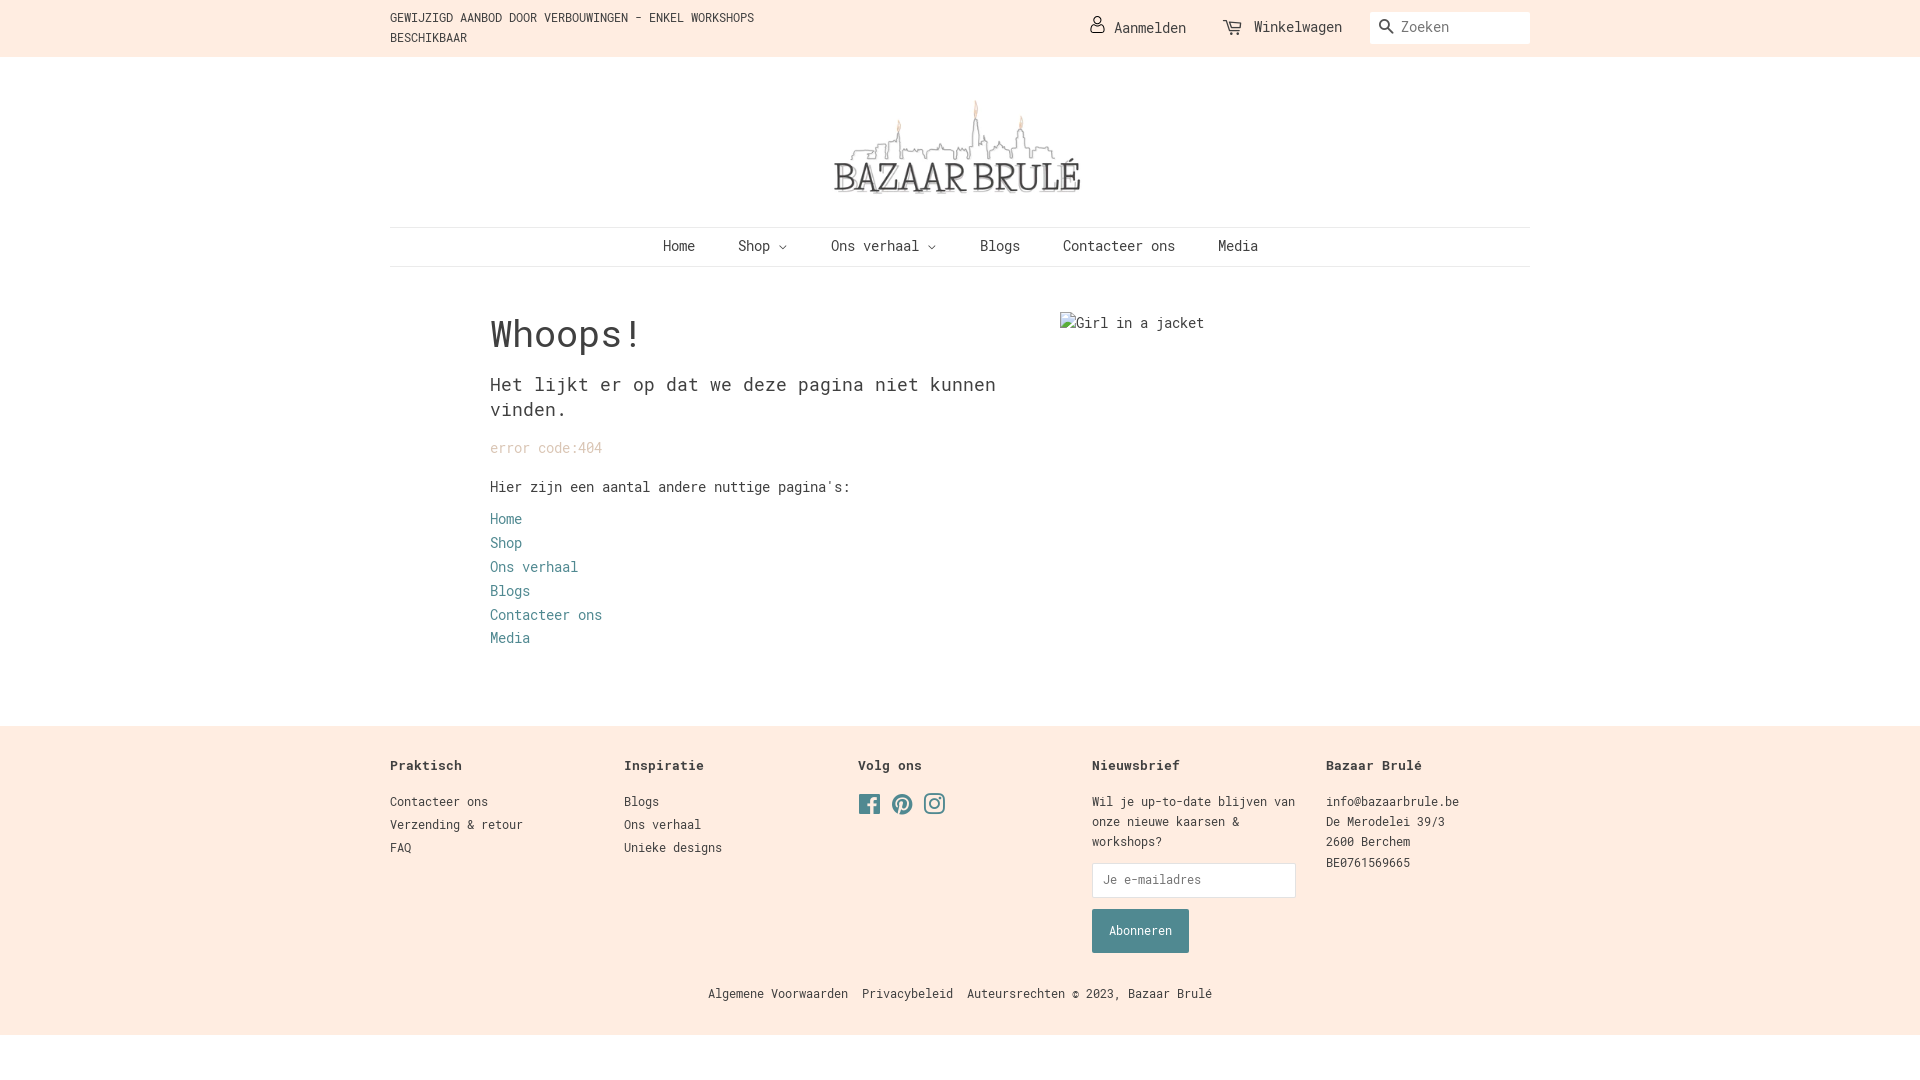  What do you see at coordinates (506, 531) in the screenshot?
I see `Home` at bounding box center [506, 531].